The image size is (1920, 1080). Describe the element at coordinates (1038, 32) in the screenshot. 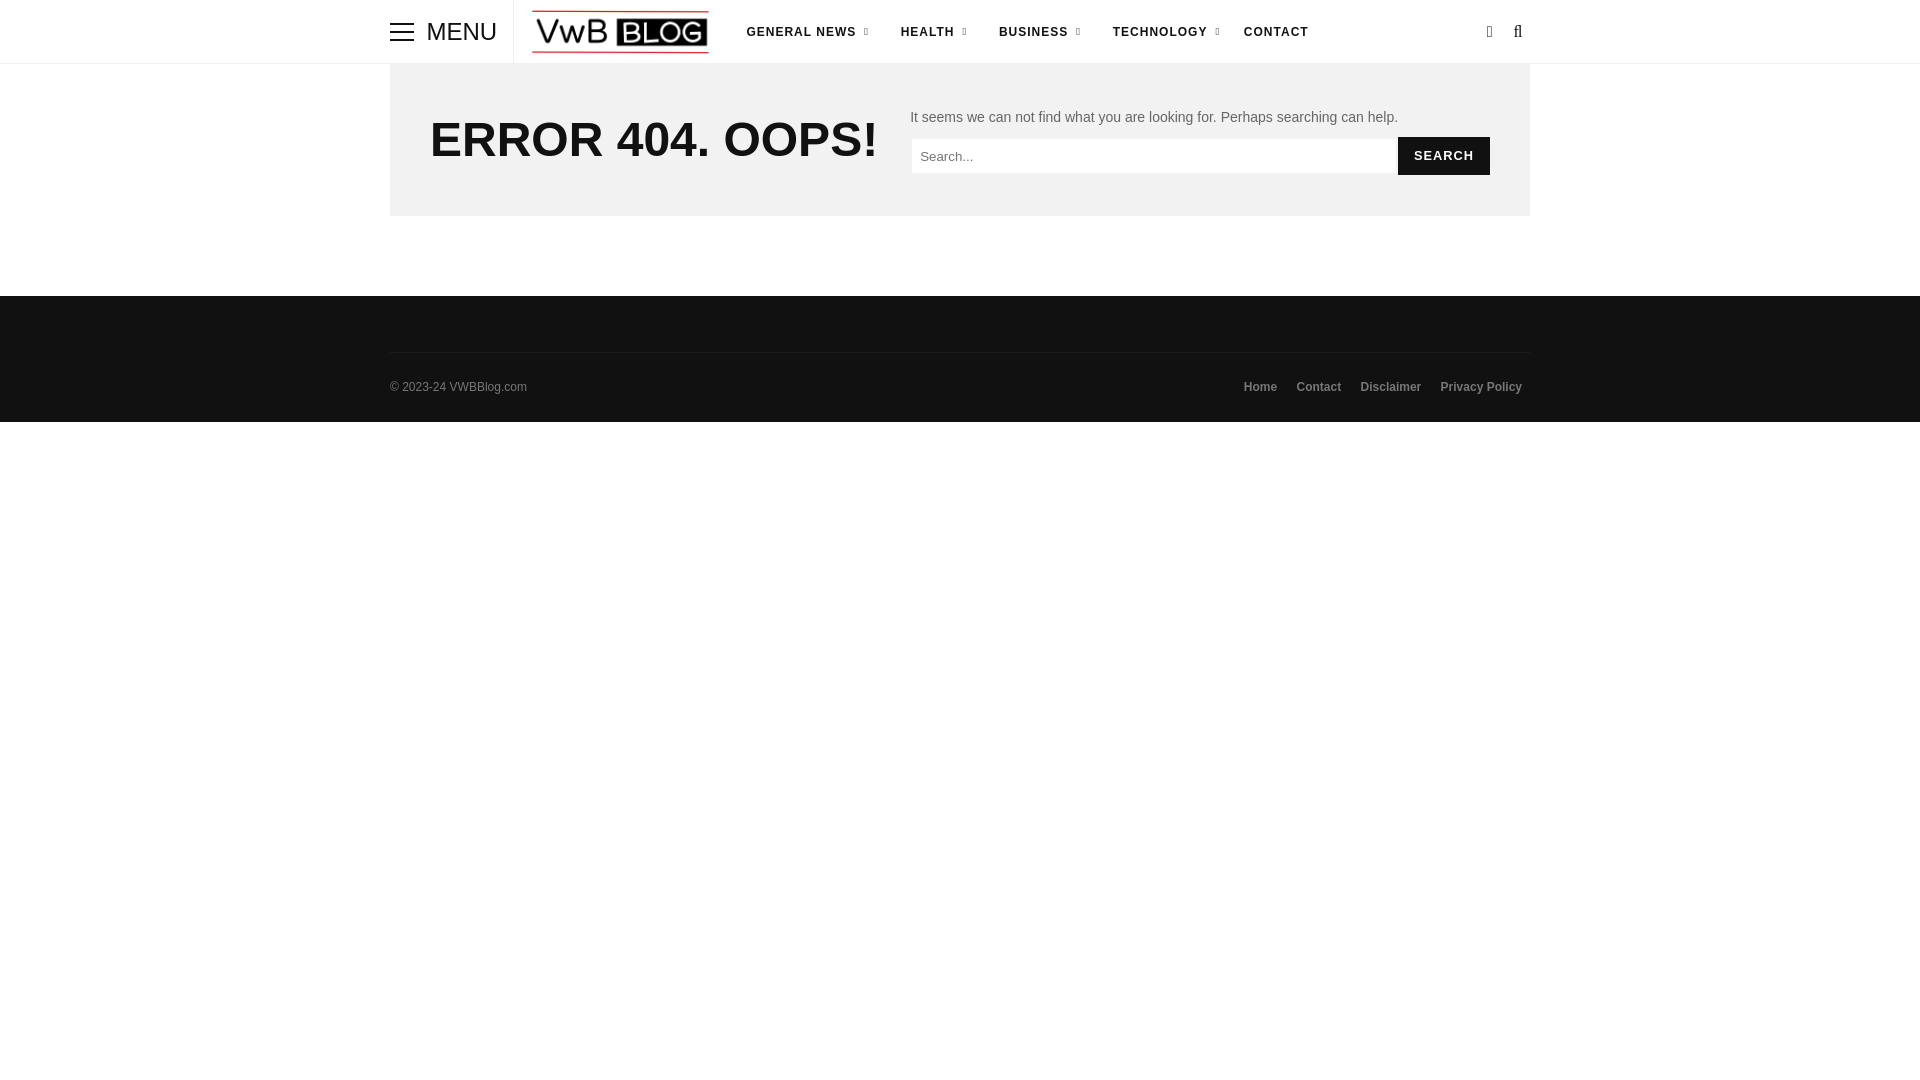

I see `BUSINESS` at that location.